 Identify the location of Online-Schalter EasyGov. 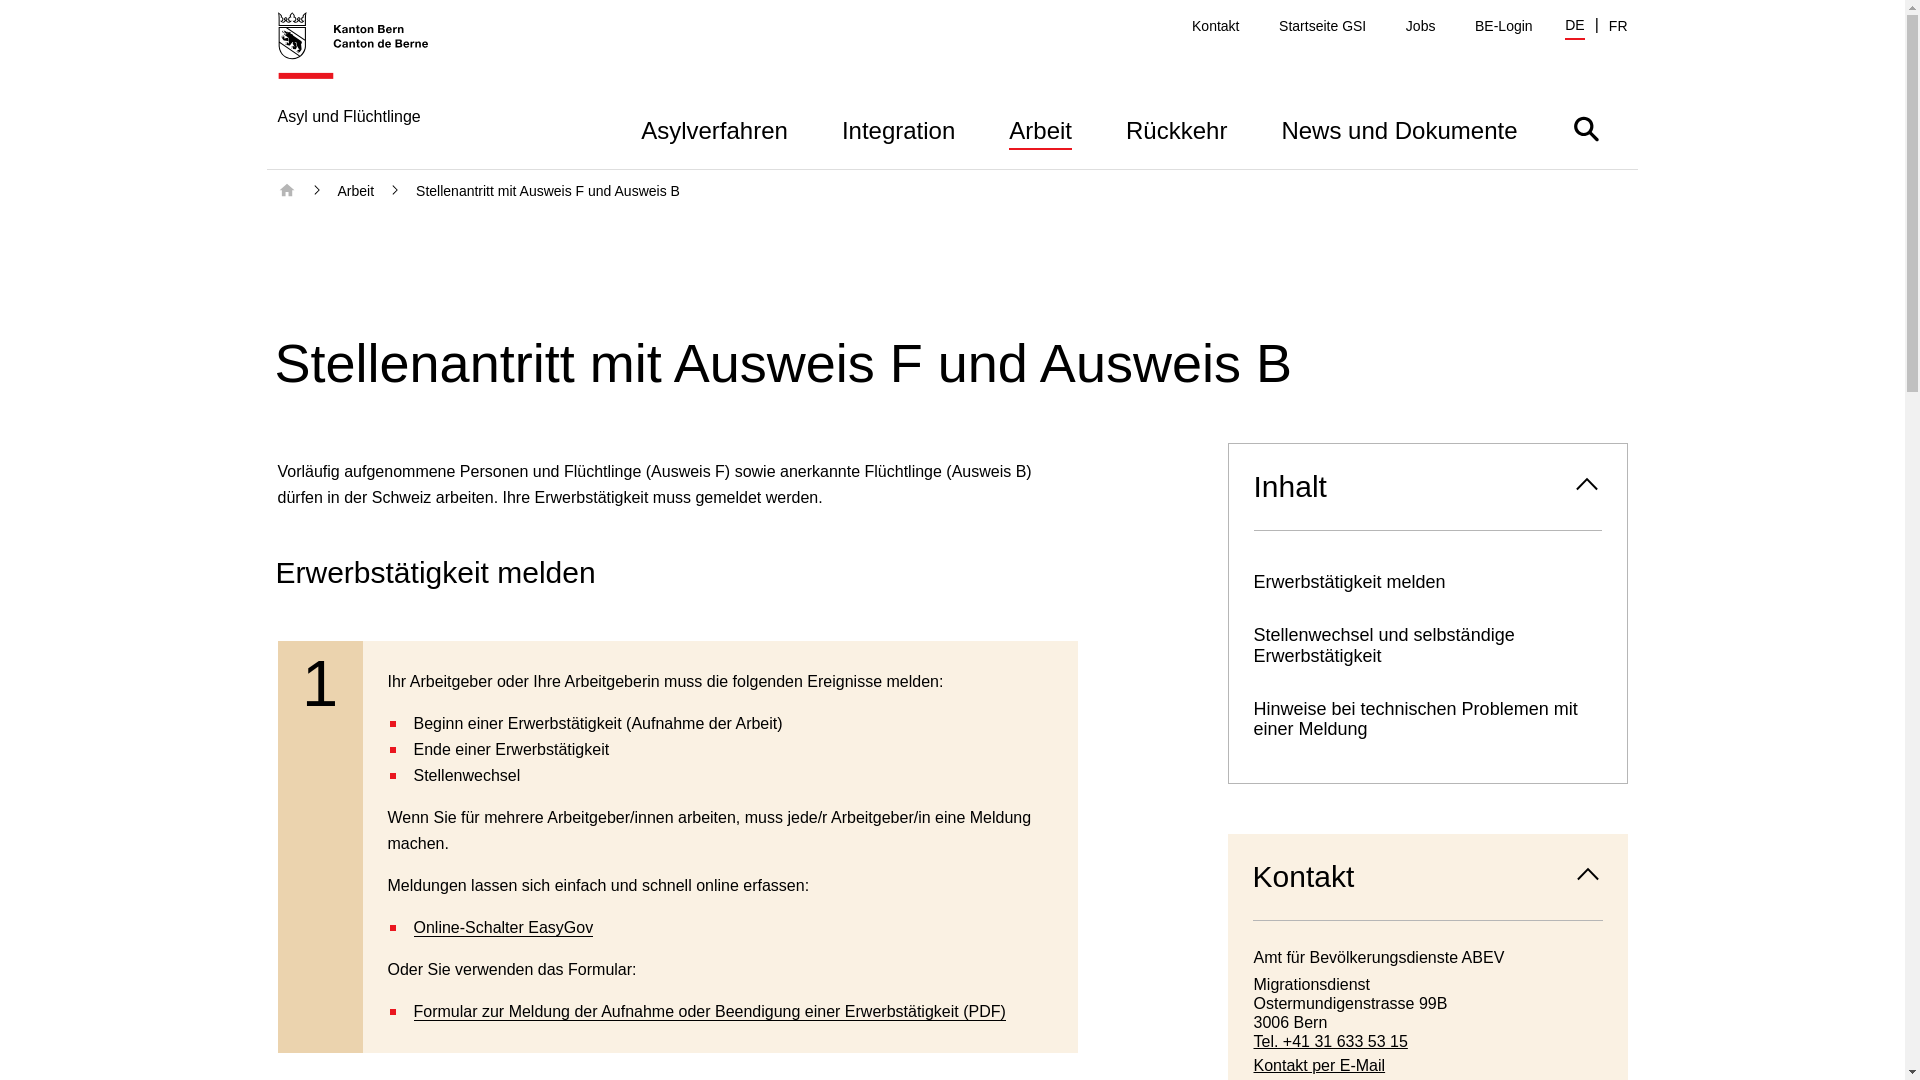
(504, 928).